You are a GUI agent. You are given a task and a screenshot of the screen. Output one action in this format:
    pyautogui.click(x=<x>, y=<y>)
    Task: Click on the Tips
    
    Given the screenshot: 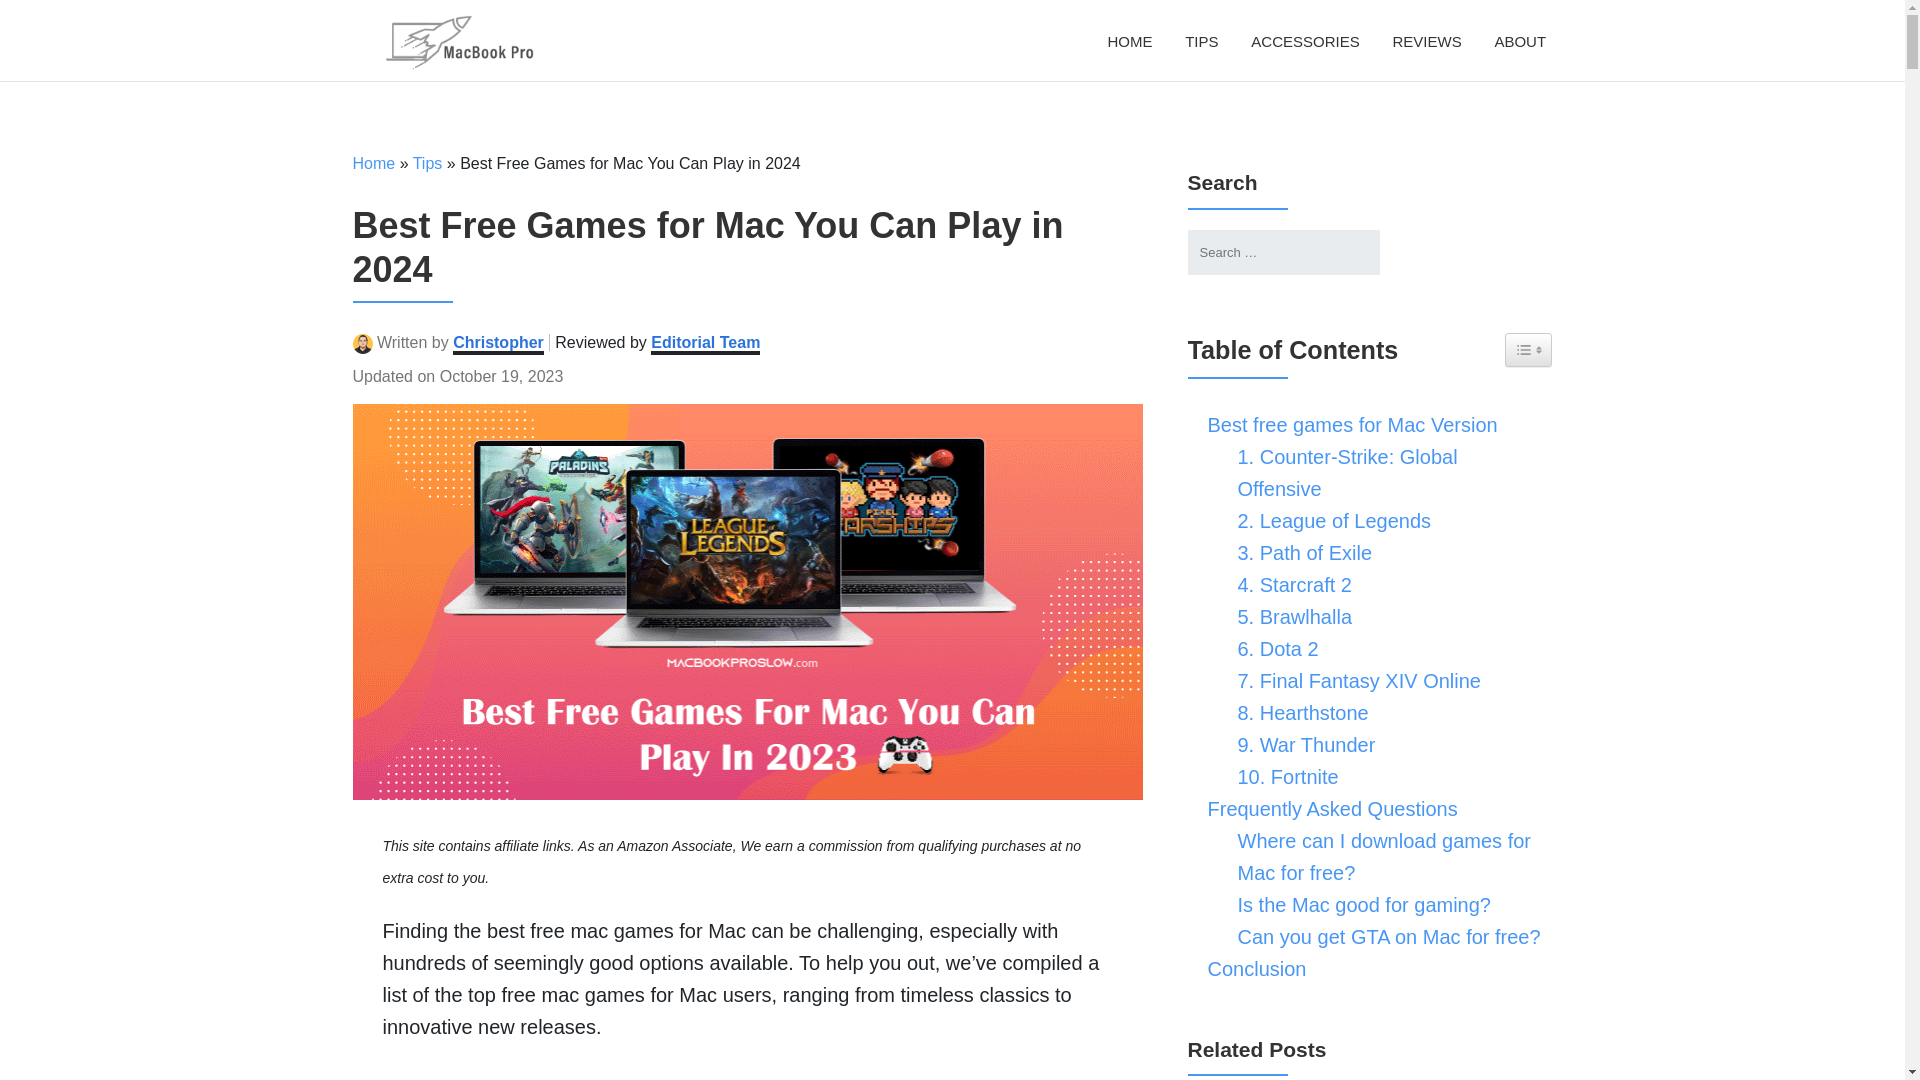 What is the action you would take?
    pyautogui.click(x=1201, y=41)
    